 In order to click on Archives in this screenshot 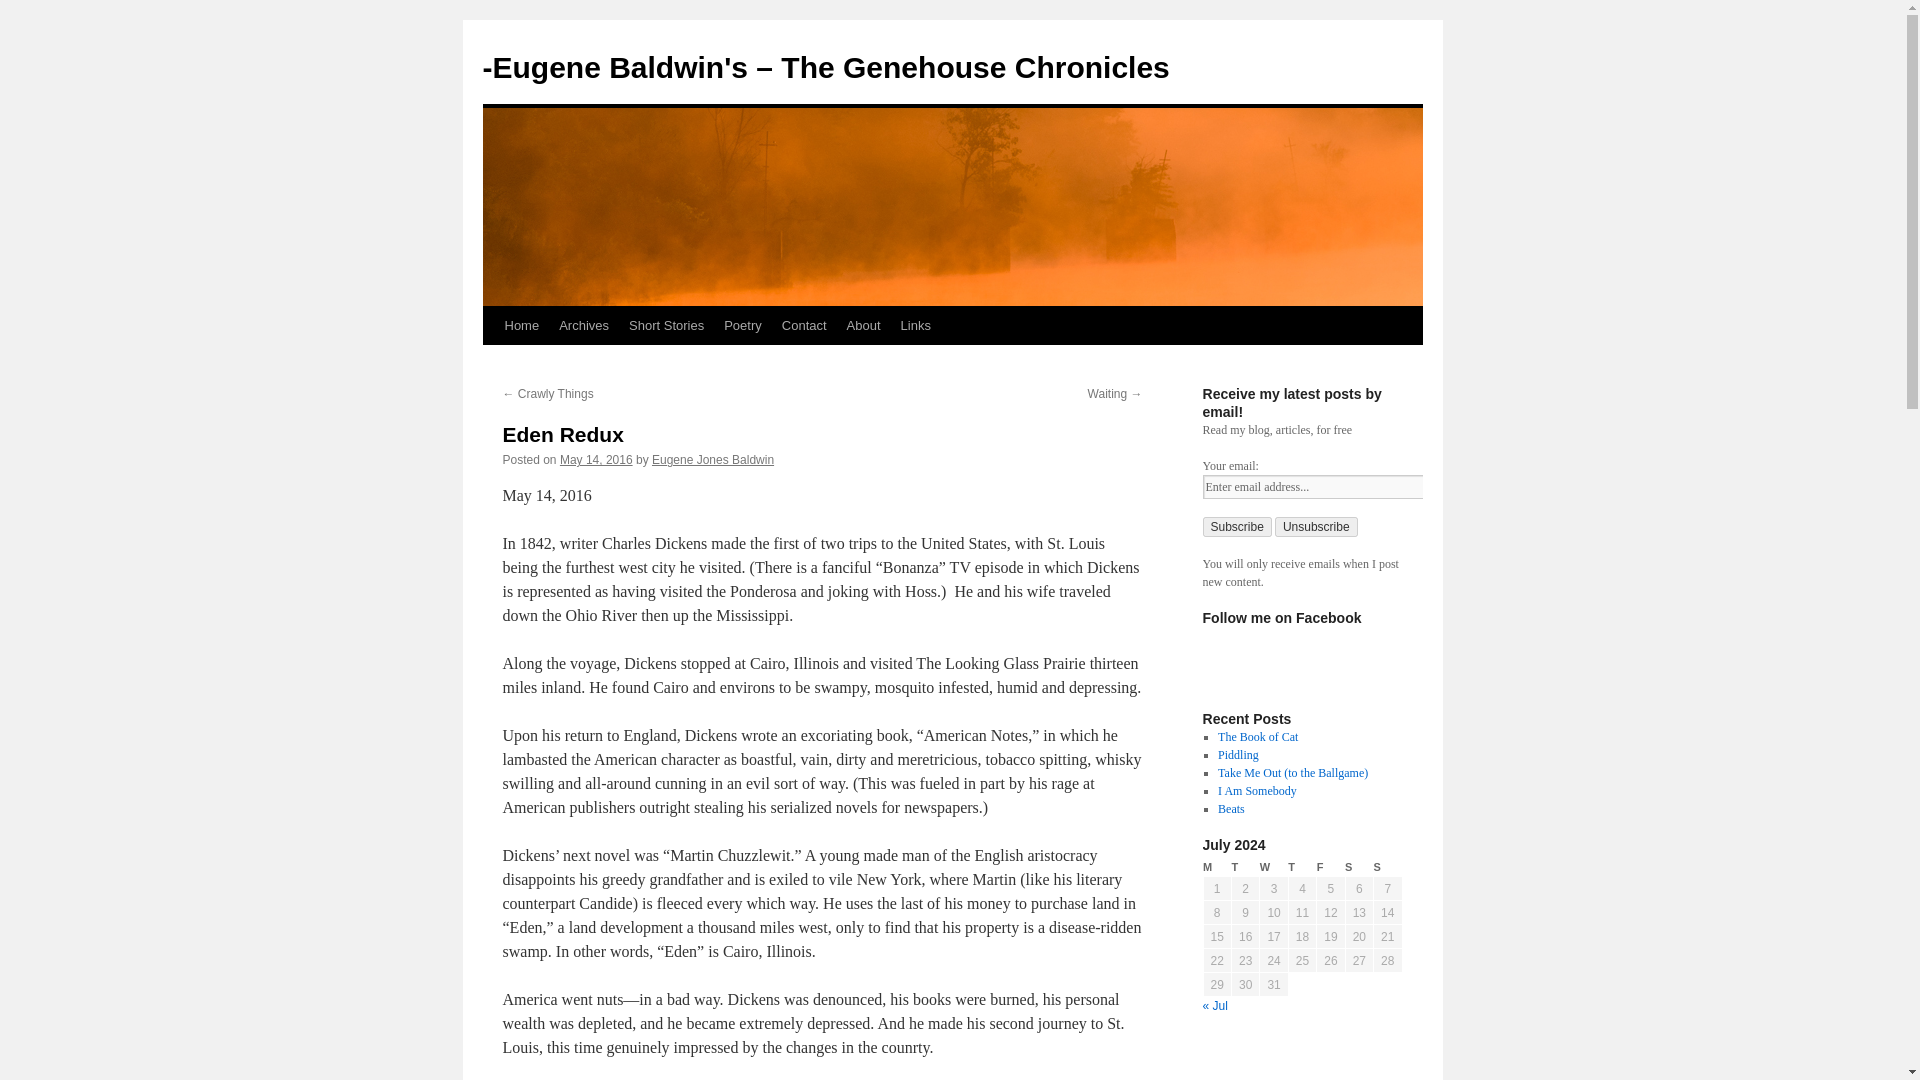, I will do `click(584, 325)`.